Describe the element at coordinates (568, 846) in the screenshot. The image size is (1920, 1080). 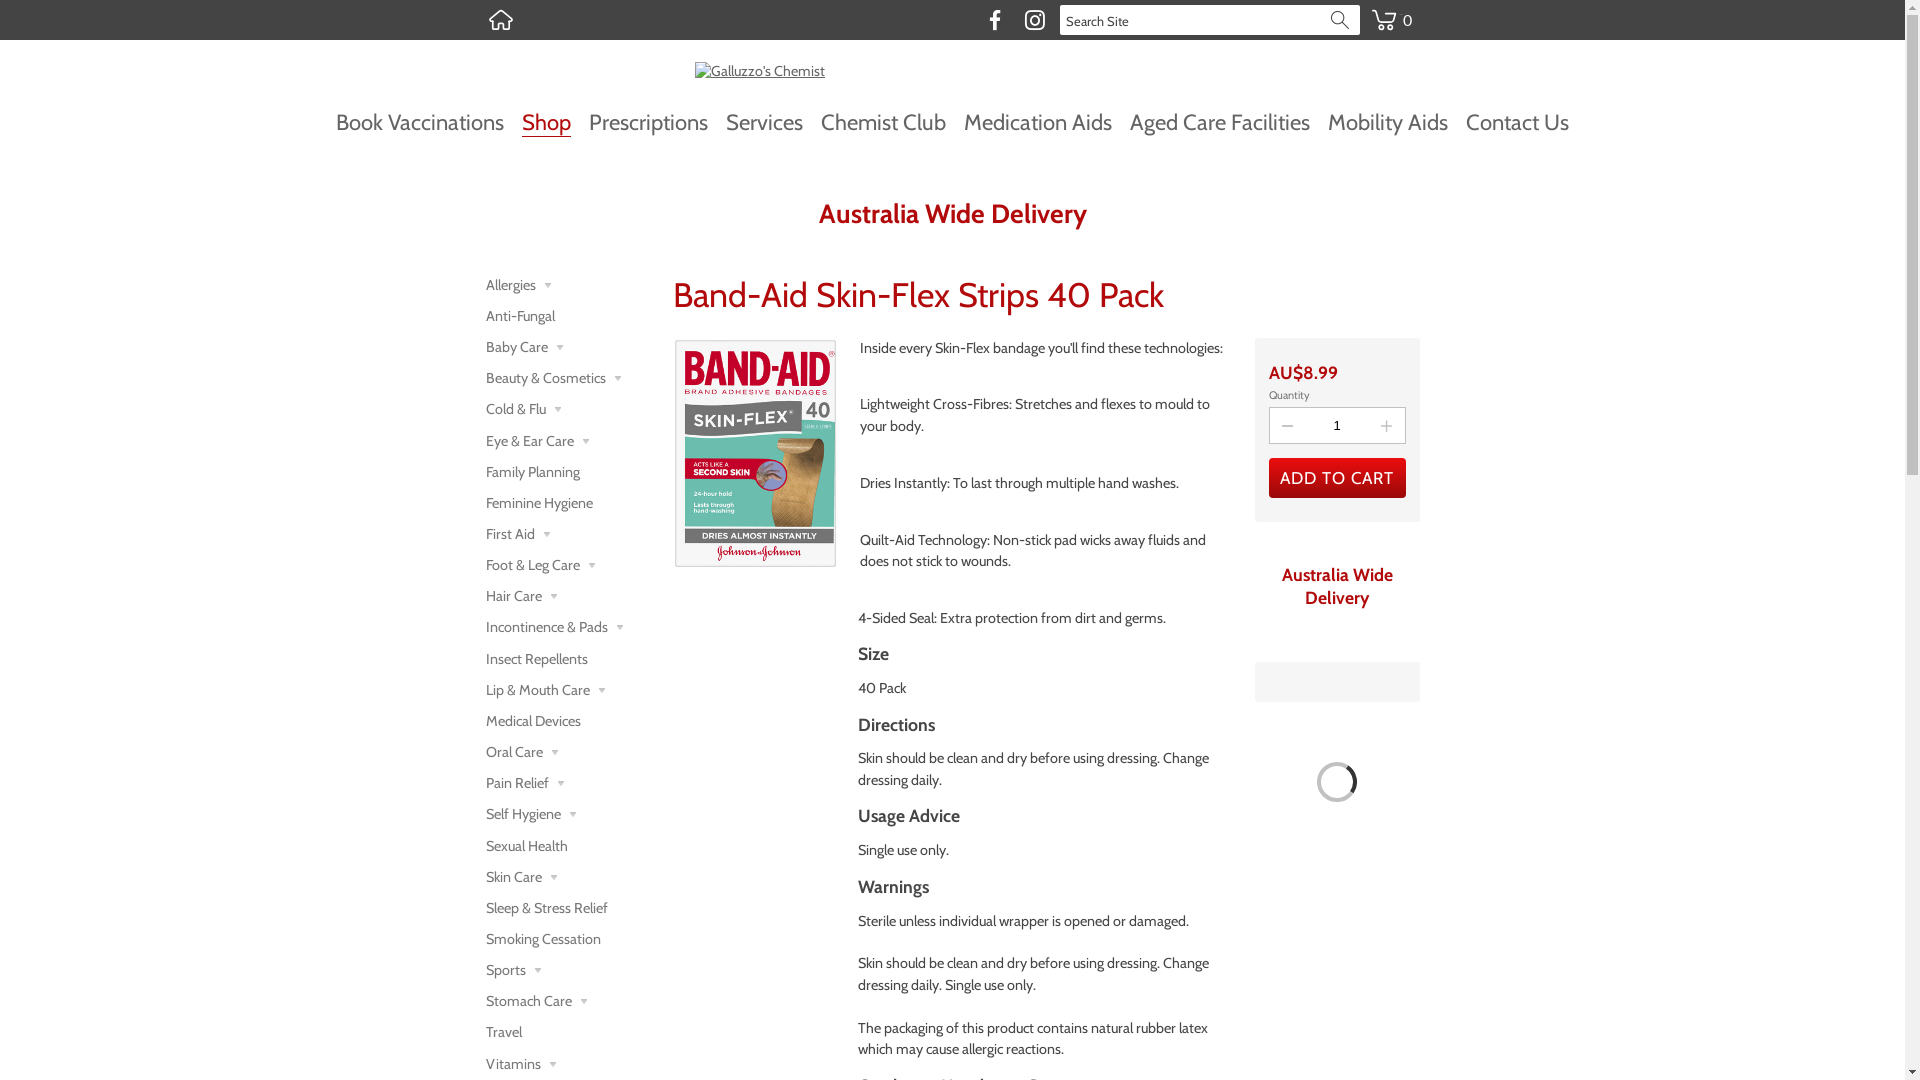
I see `Sexual Health` at that location.